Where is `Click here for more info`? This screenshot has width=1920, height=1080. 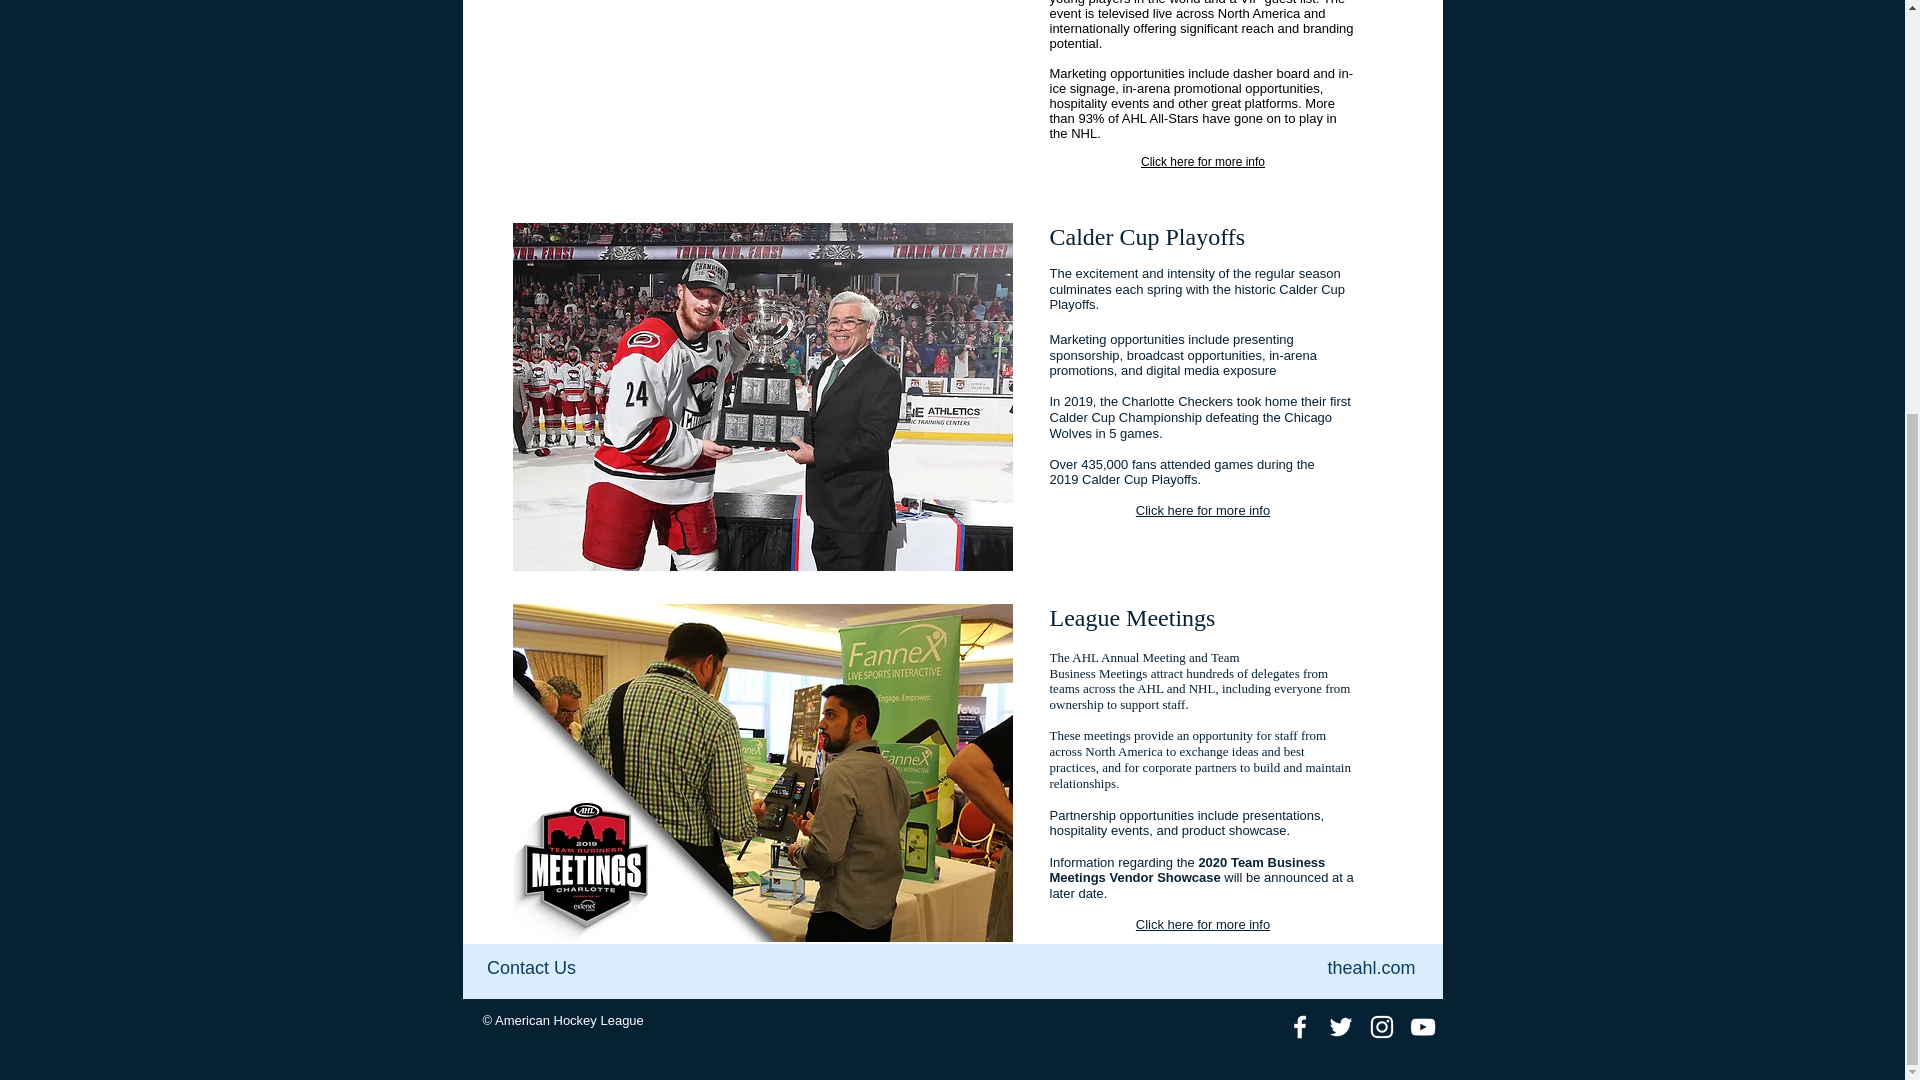 Click here for more info is located at coordinates (1202, 510).